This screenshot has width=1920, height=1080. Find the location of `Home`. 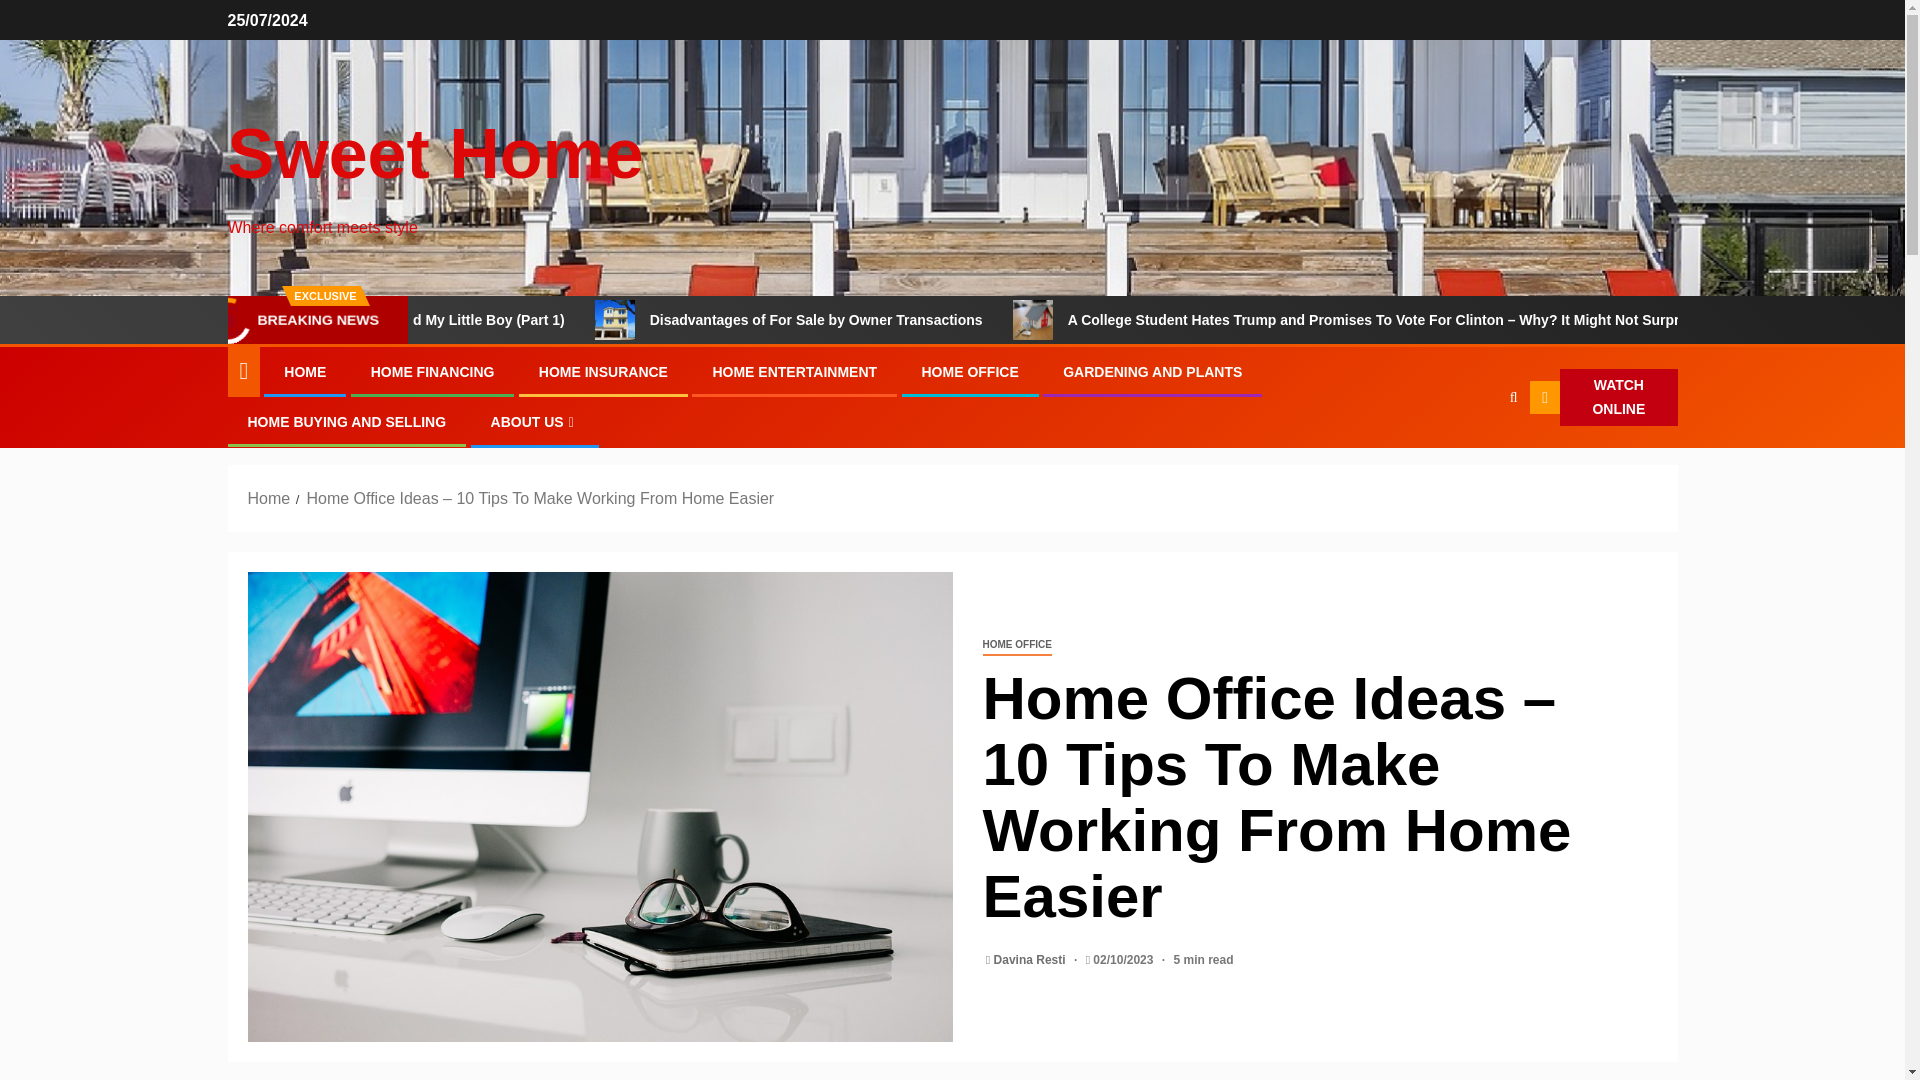

Home is located at coordinates (269, 498).